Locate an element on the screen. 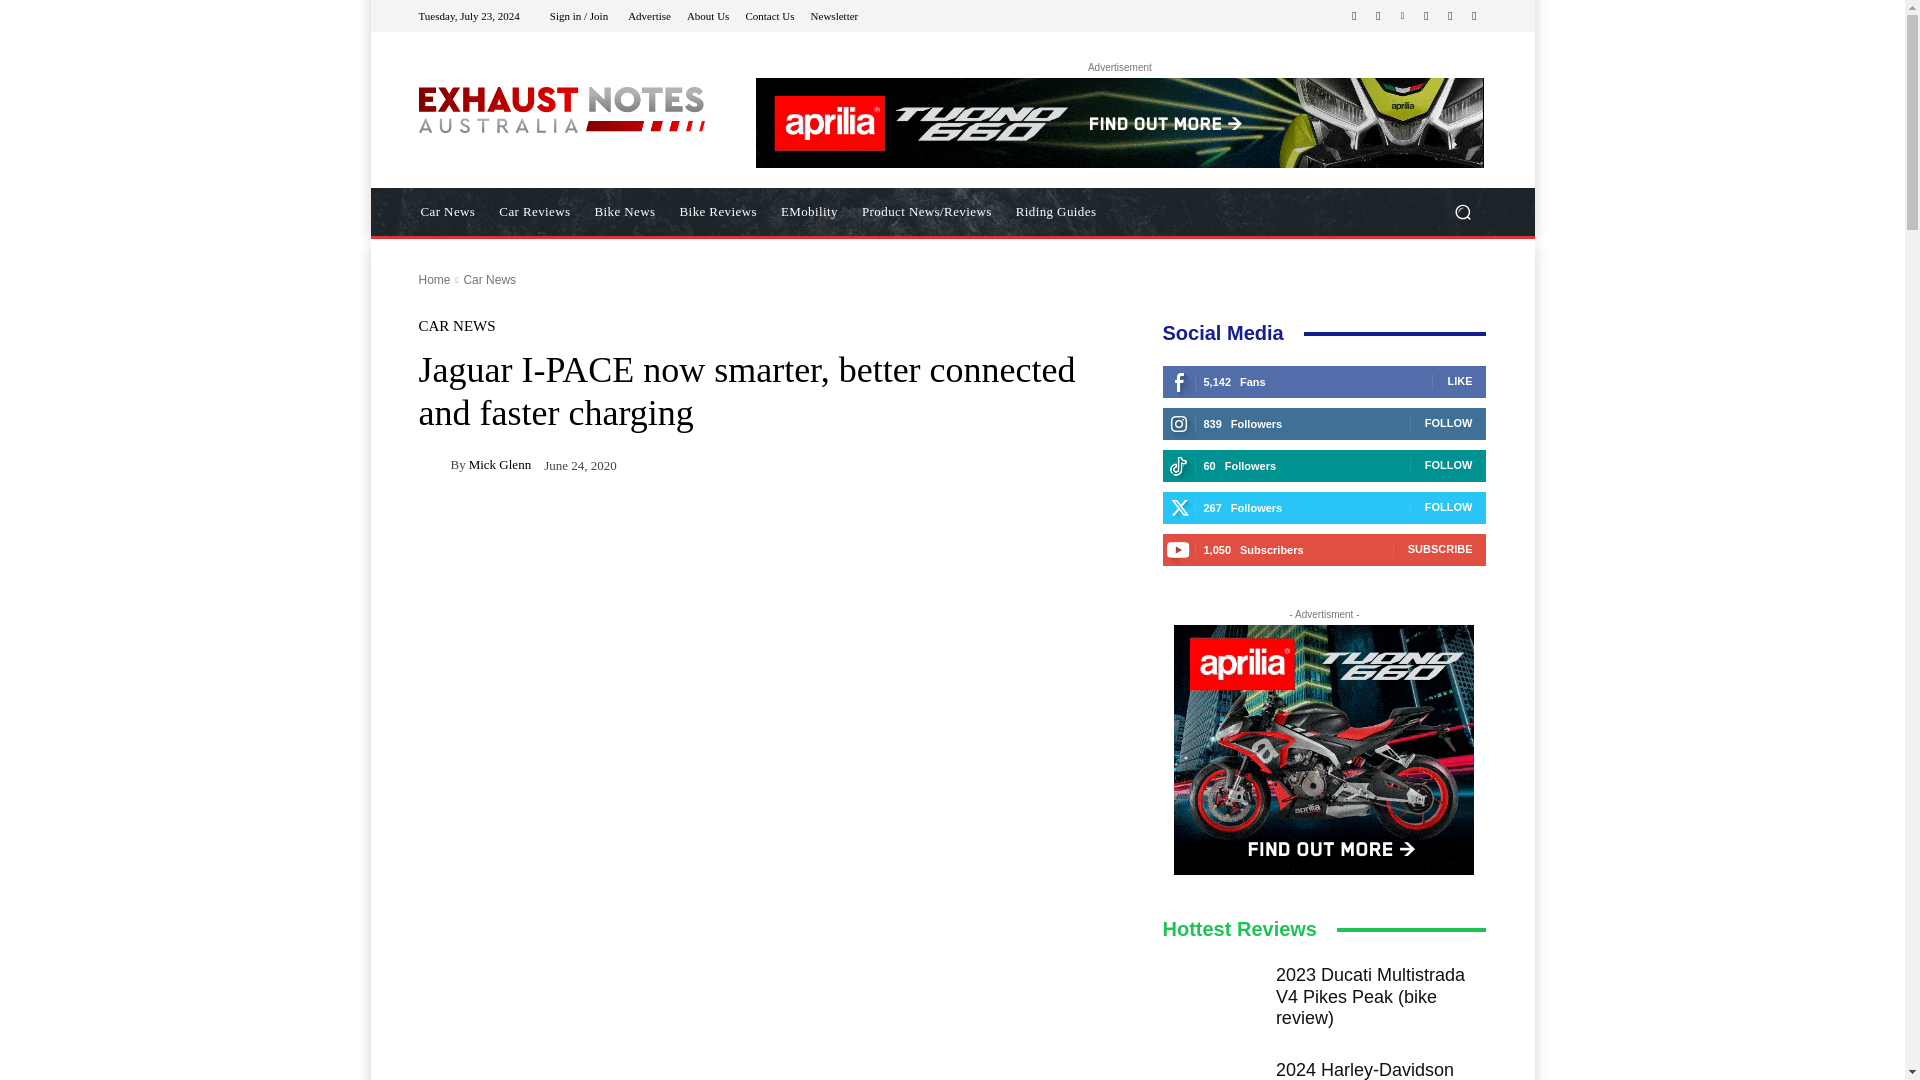  About Us is located at coordinates (708, 14).